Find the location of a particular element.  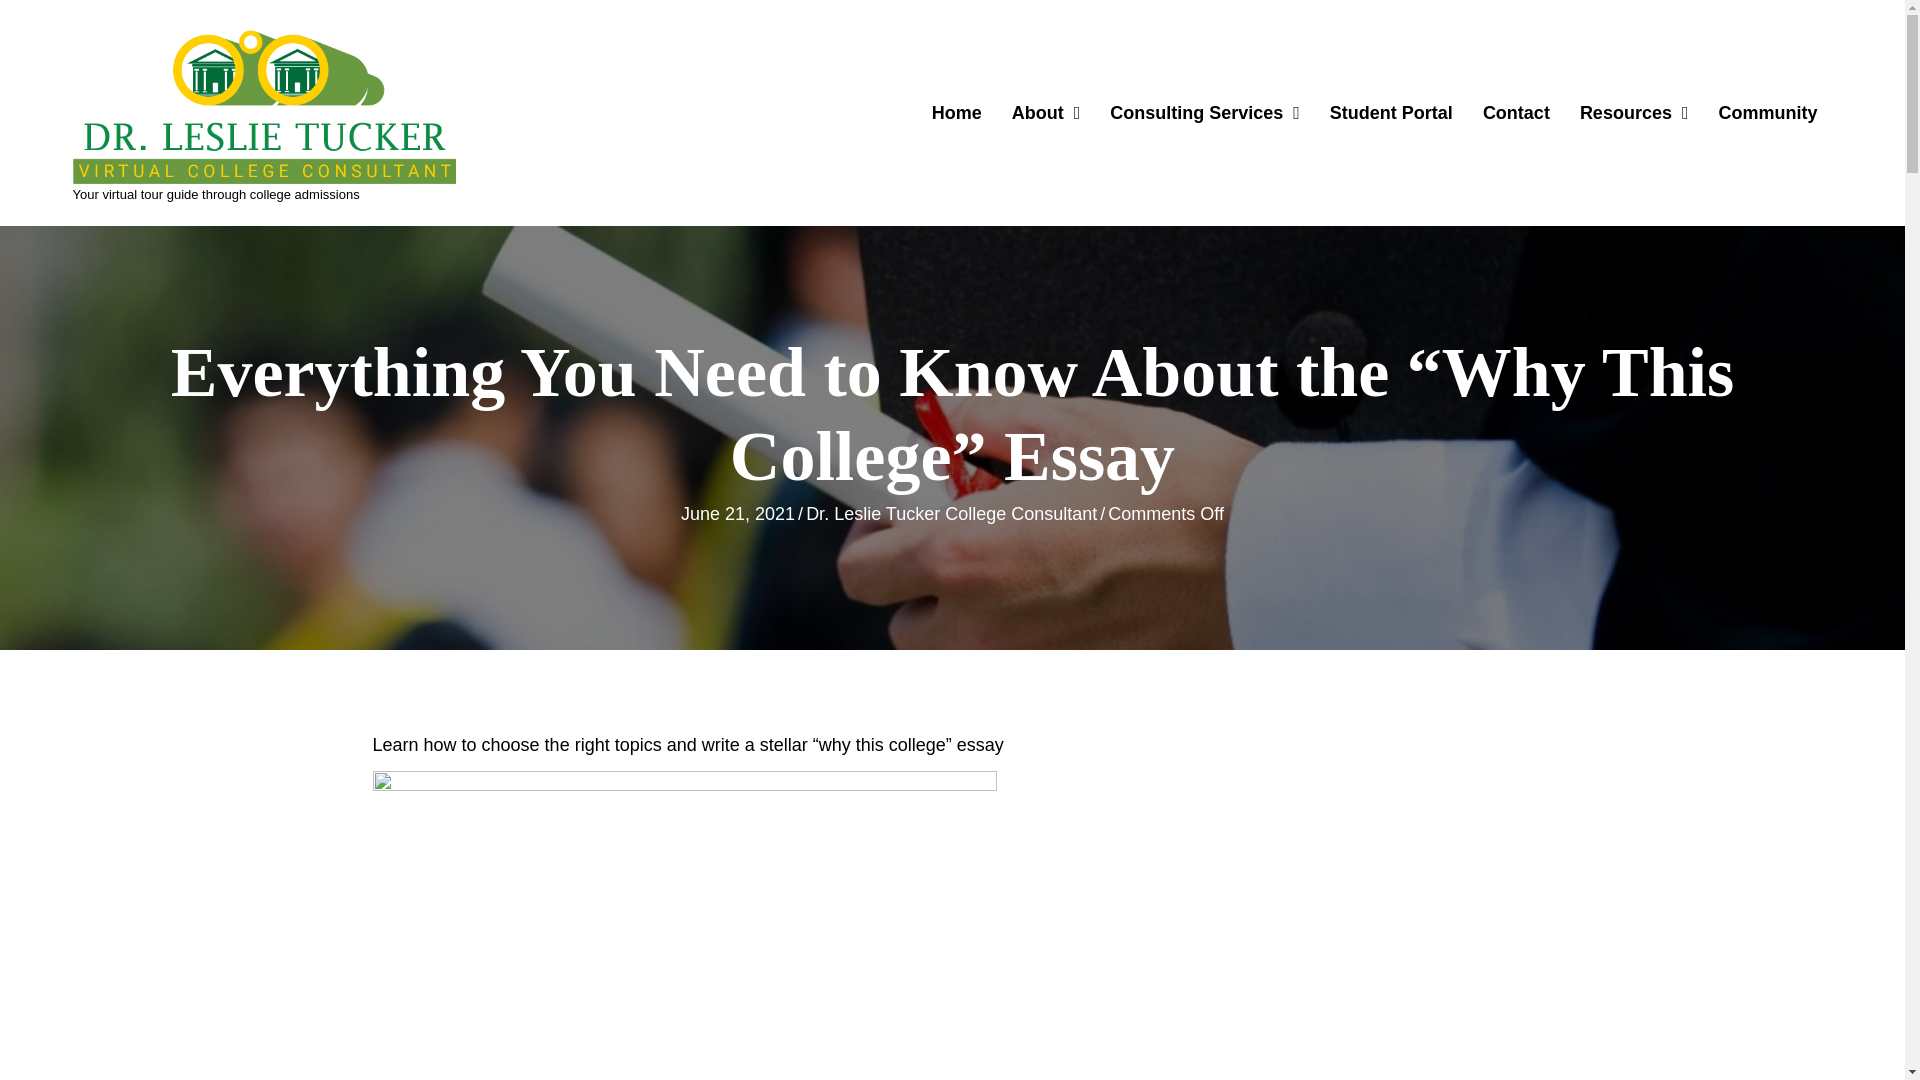

Consulting Services is located at coordinates (1204, 112).